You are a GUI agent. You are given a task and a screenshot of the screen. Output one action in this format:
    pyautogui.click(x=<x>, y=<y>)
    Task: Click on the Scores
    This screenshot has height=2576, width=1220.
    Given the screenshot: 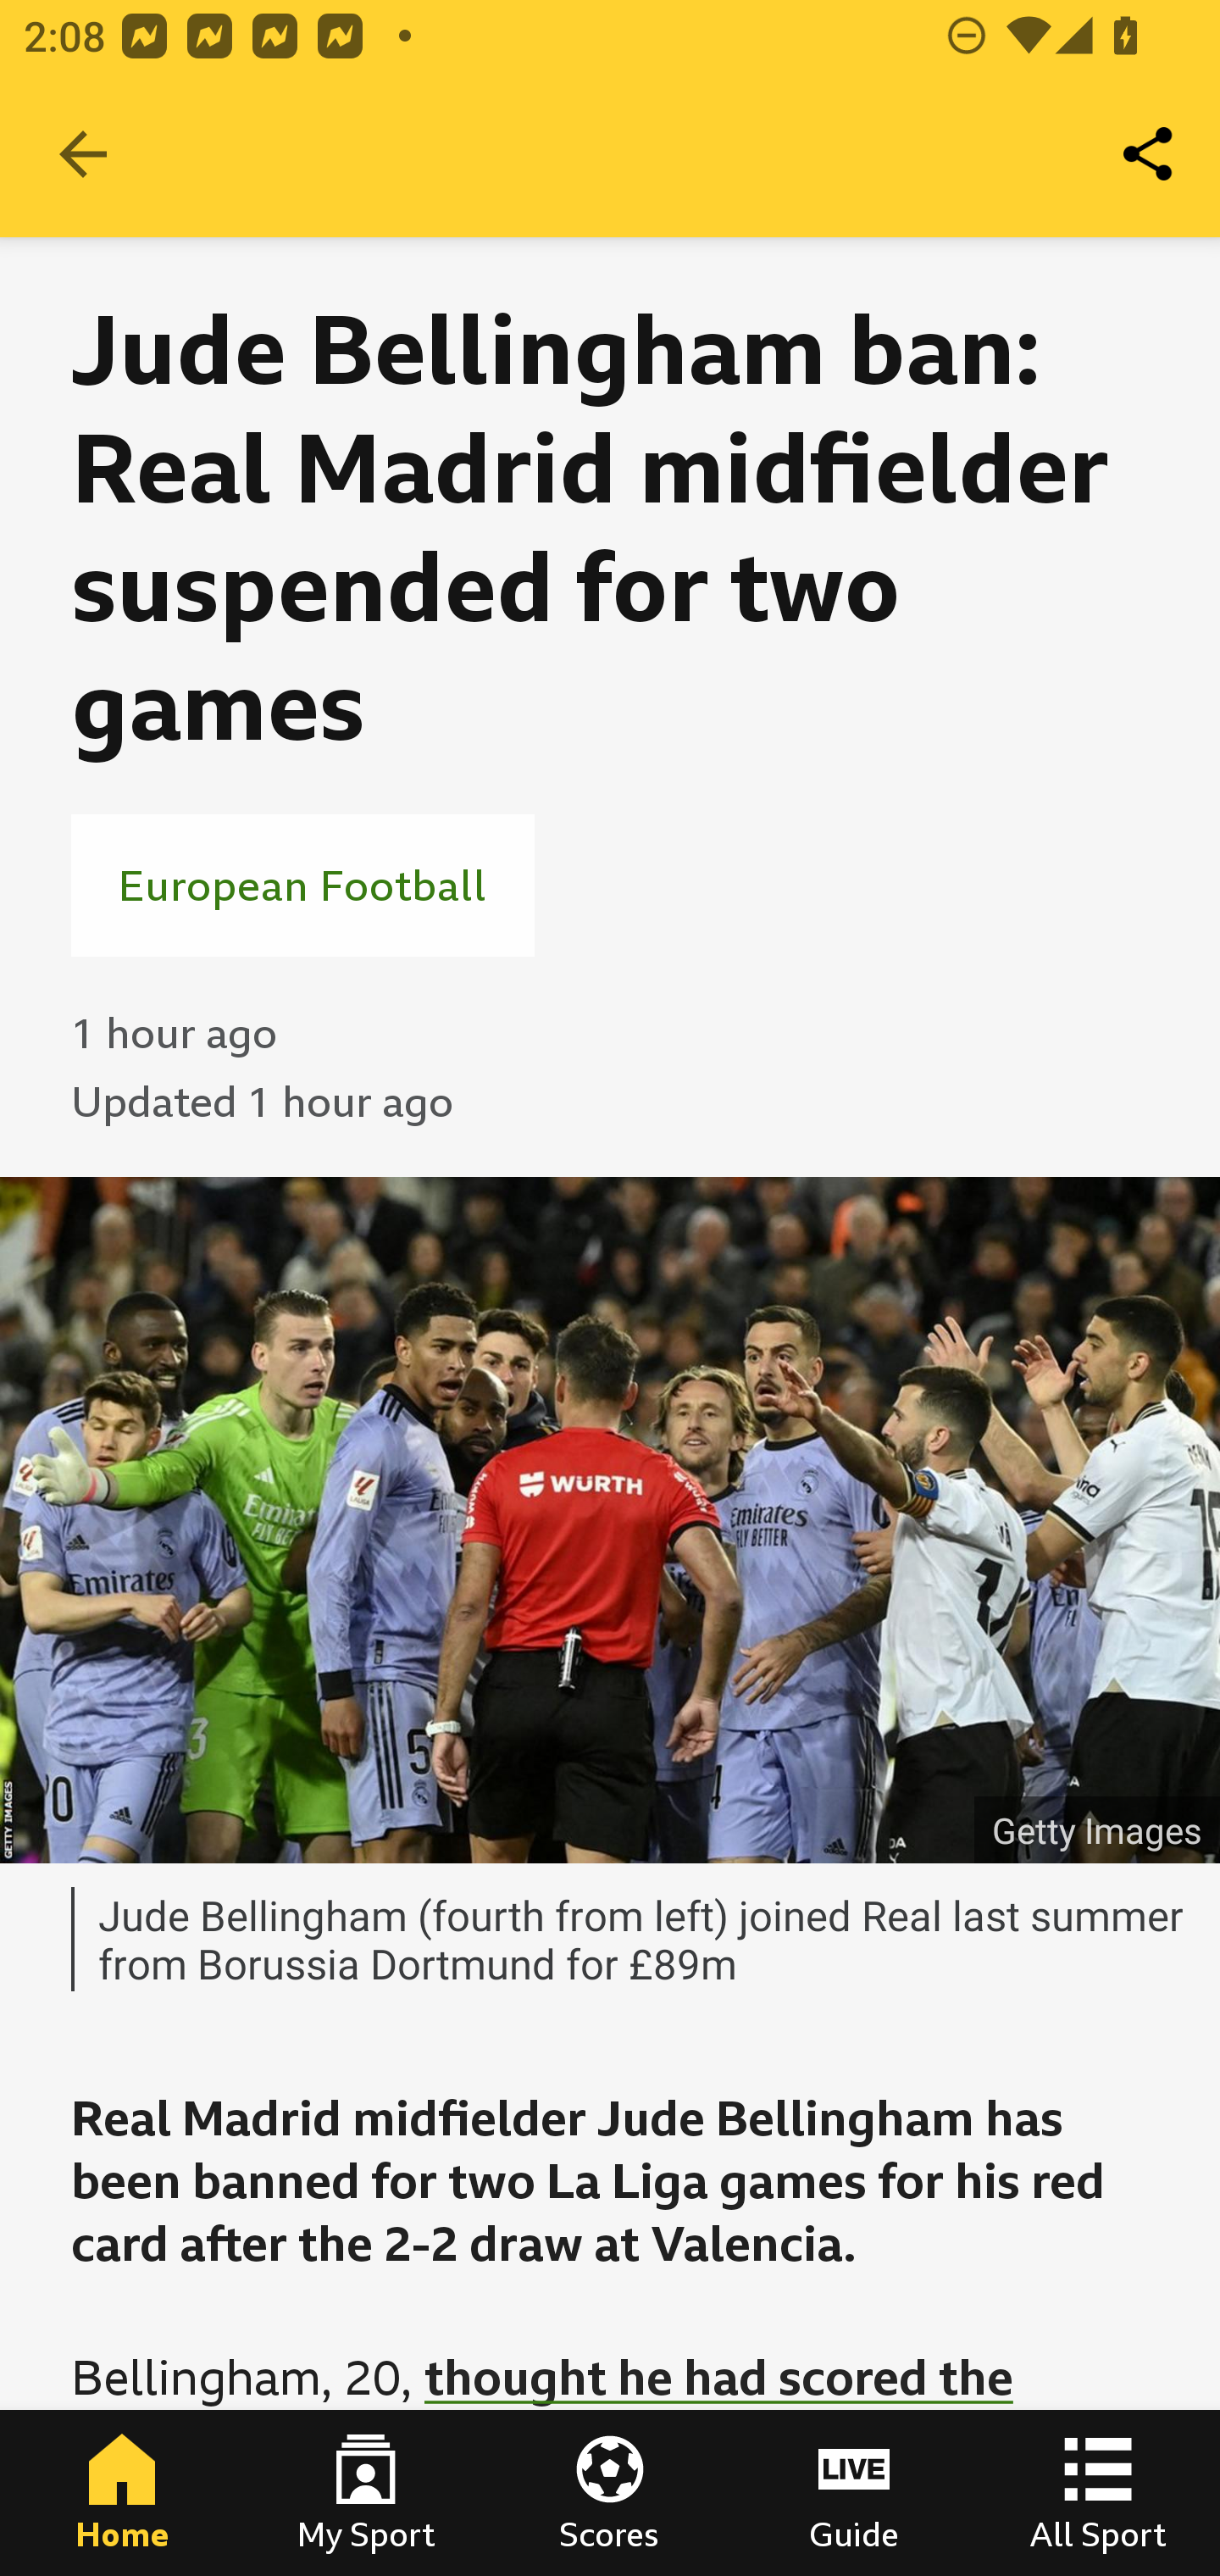 What is the action you would take?
    pyautogui.click(x=610, y=2493)
    